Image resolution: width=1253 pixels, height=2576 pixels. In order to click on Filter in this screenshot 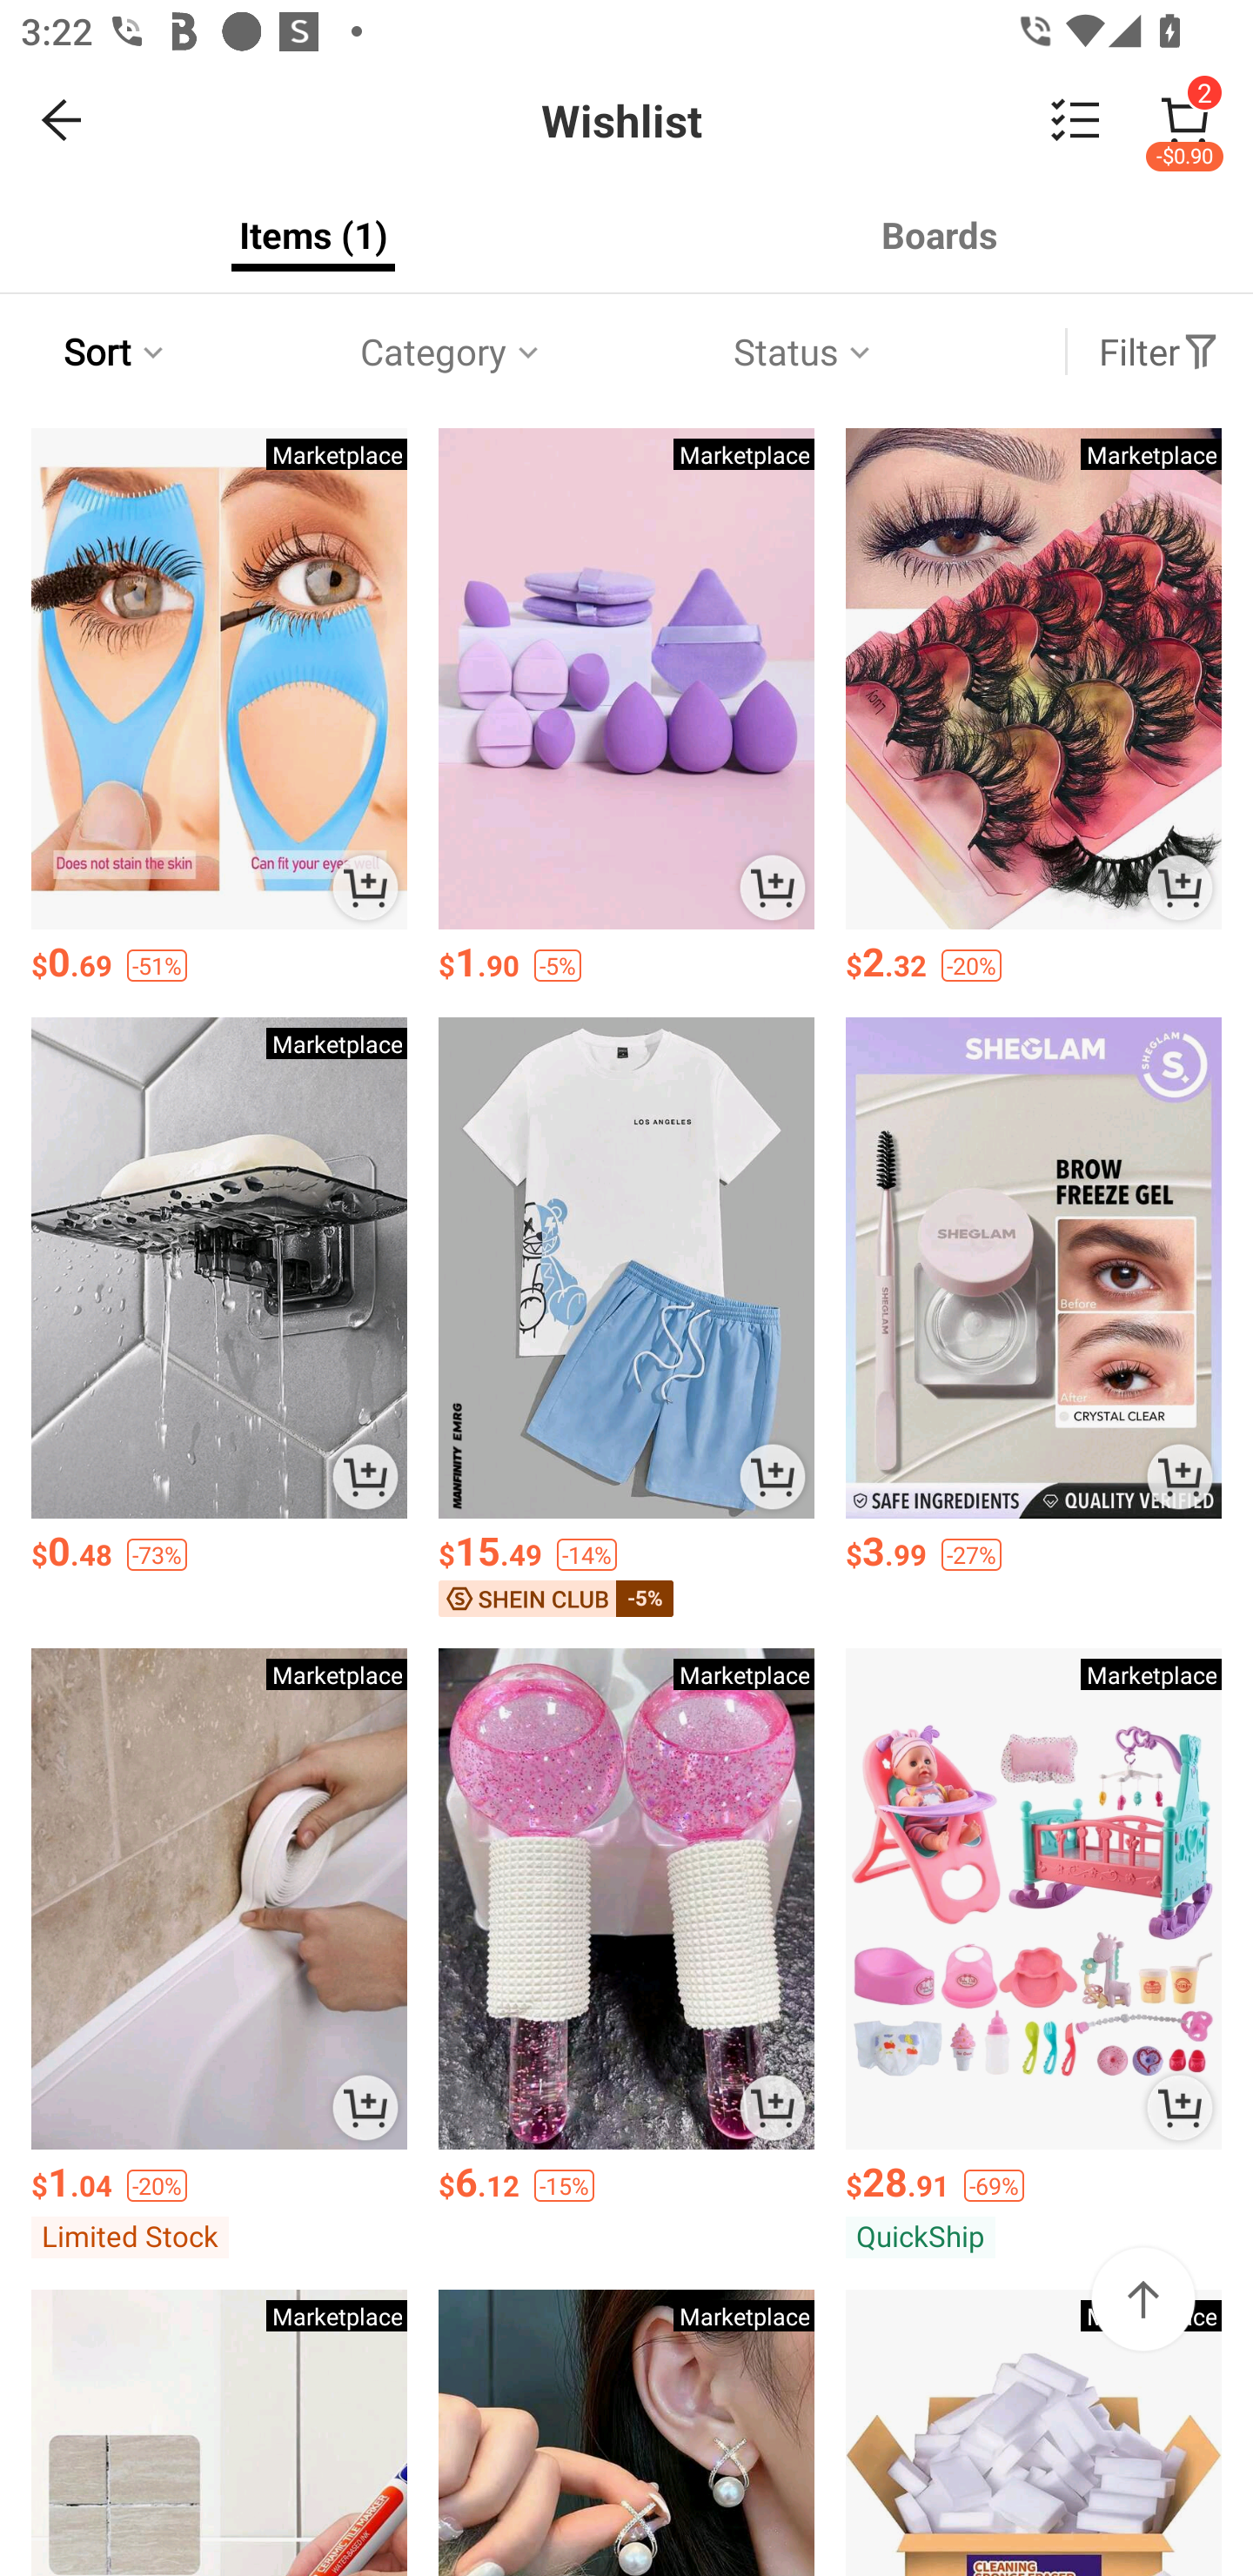, I will do `click(1159, 352)`.